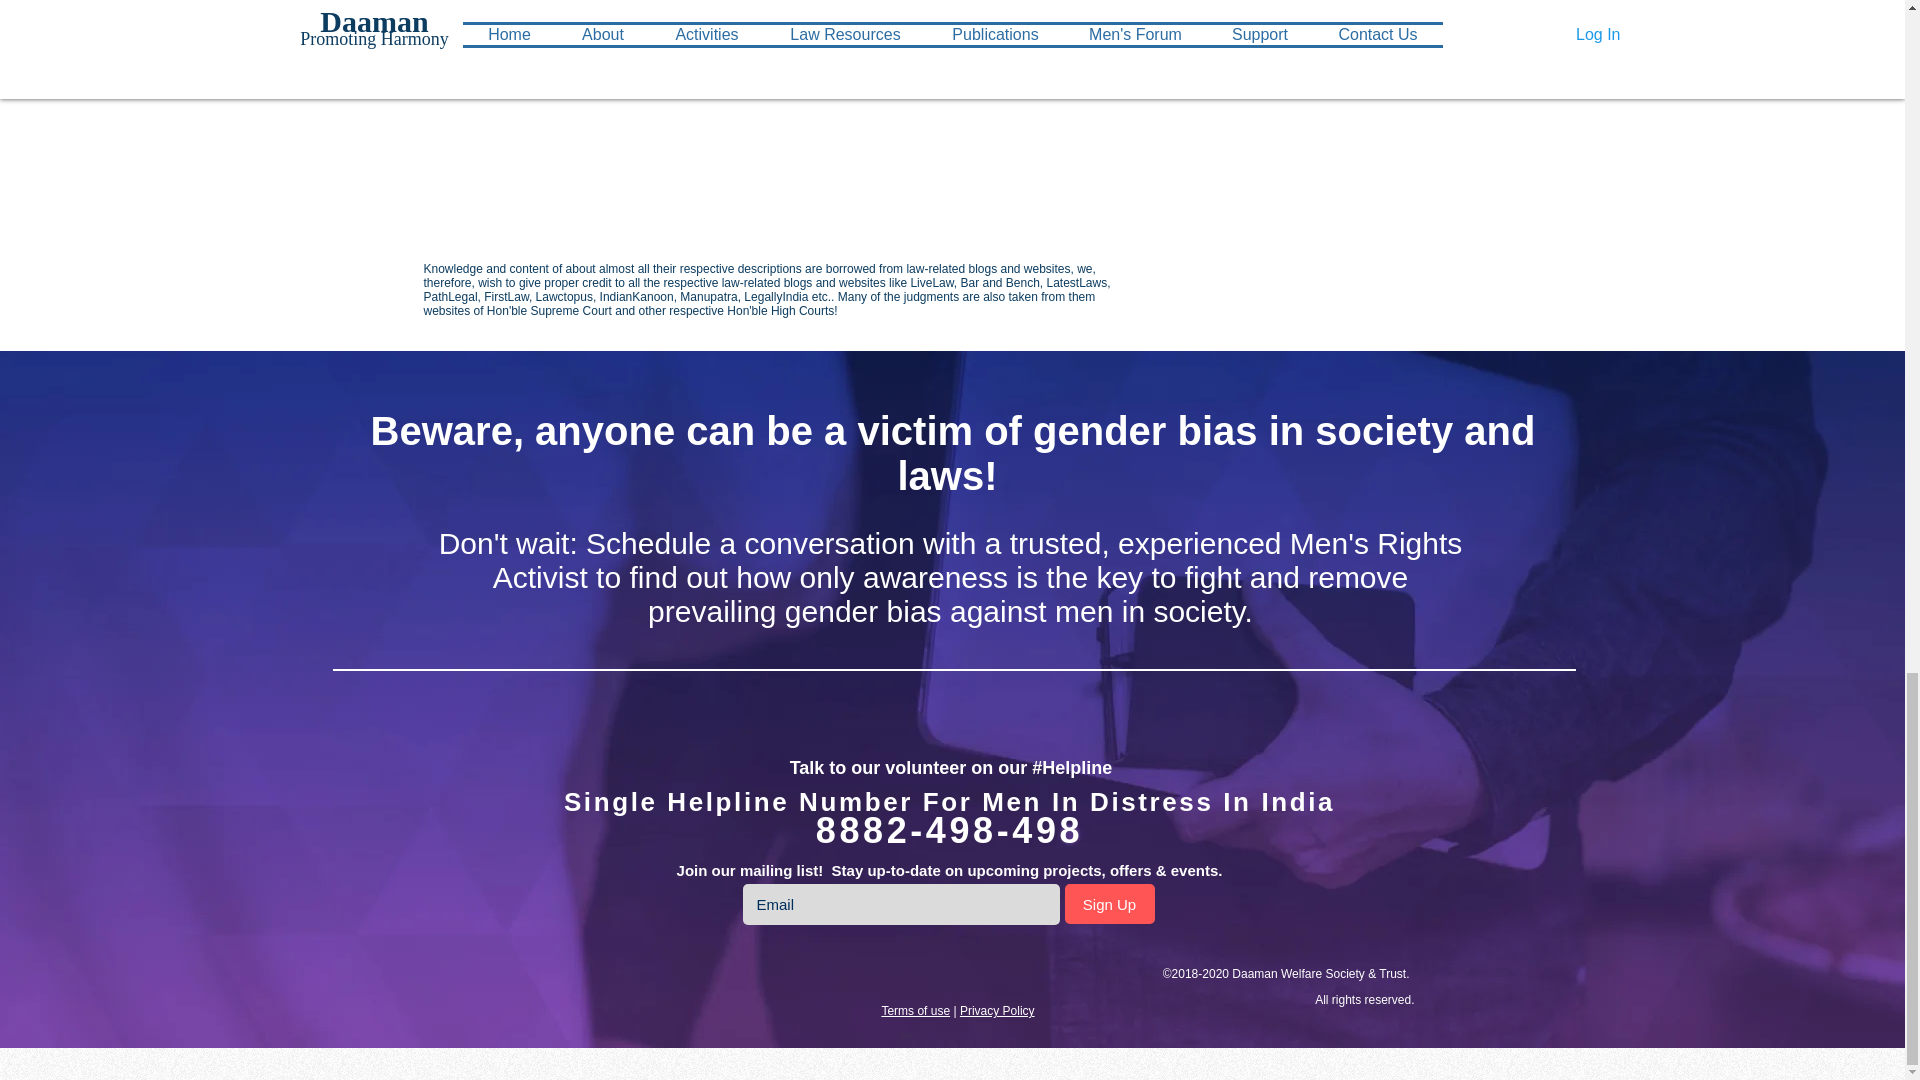 This screenshot has height=1080, width=1920. What do you see at coordinates (997, 1011) in the screenshot?
I see `Privacy Policy` at bounding box center [997, 1011].